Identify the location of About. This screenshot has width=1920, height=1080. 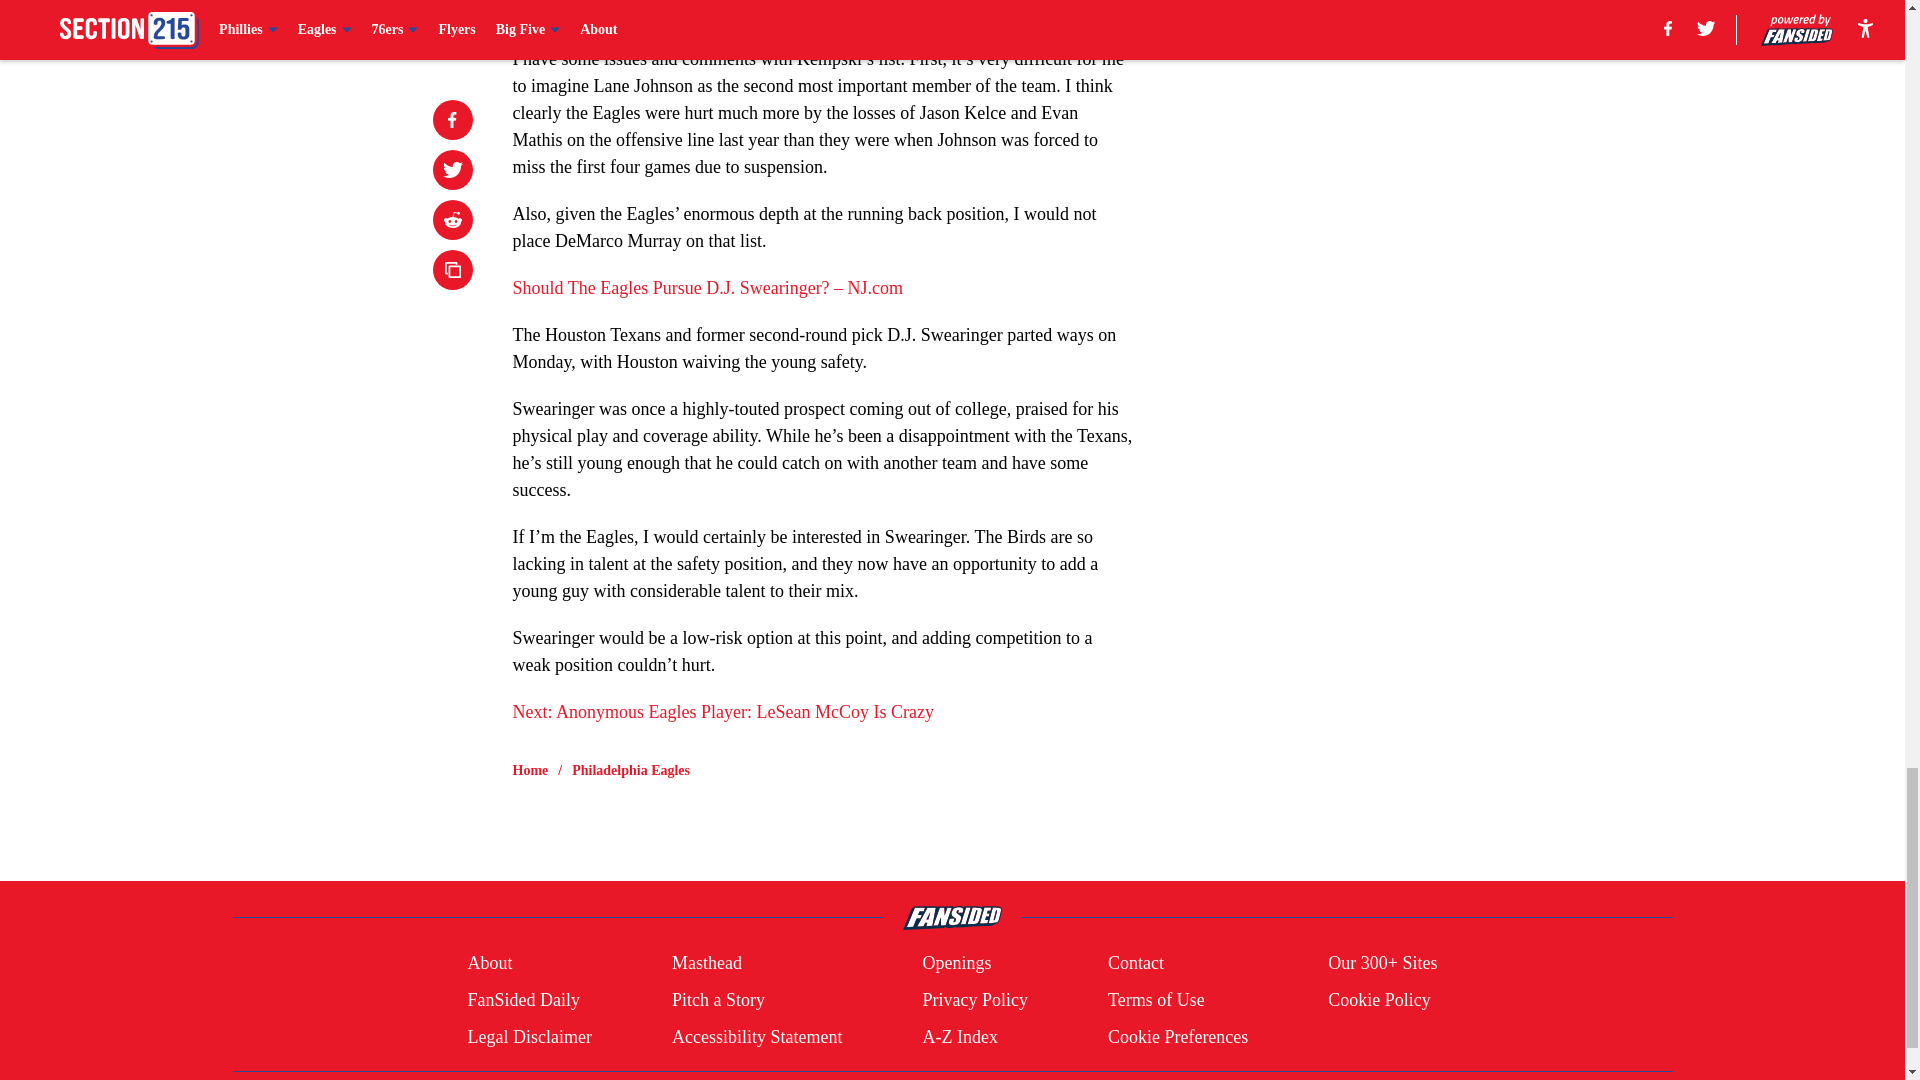
(489, 964).